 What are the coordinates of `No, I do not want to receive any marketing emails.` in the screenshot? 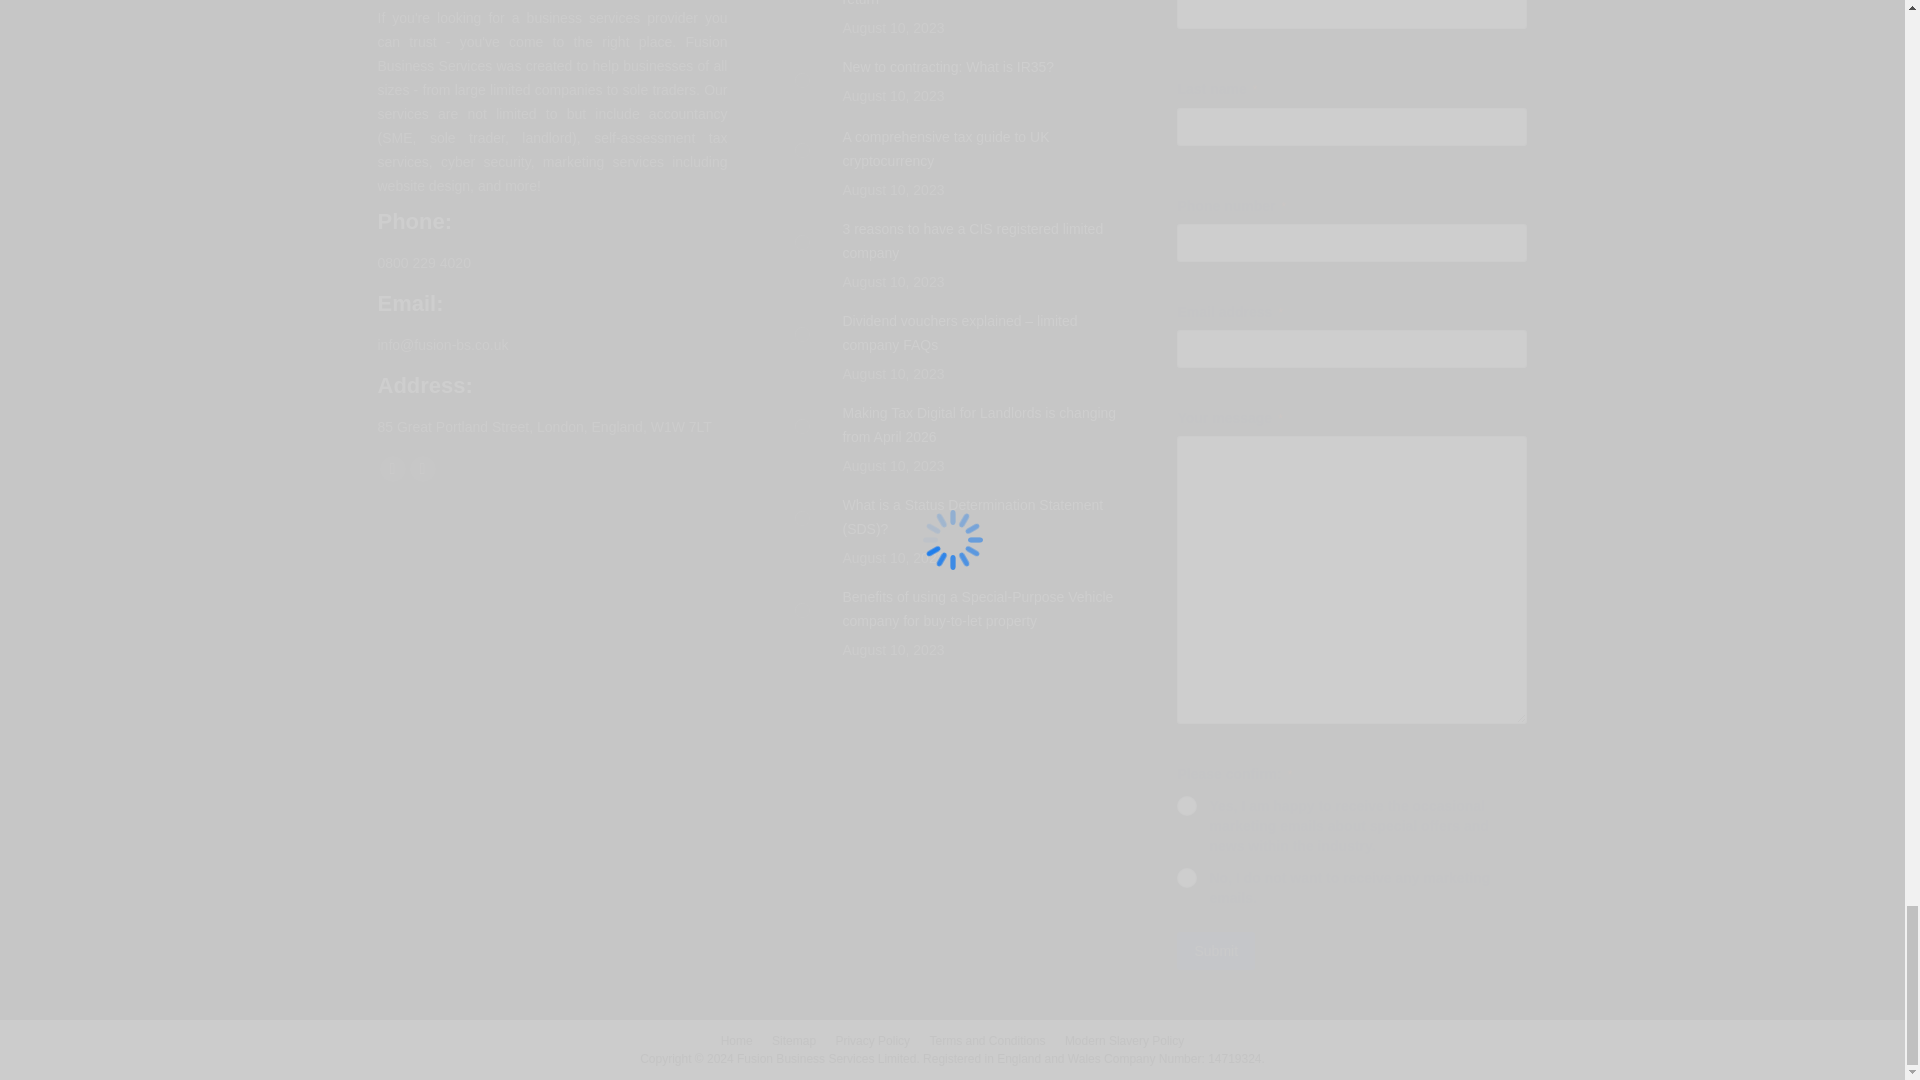 It's located at (1186, 878).